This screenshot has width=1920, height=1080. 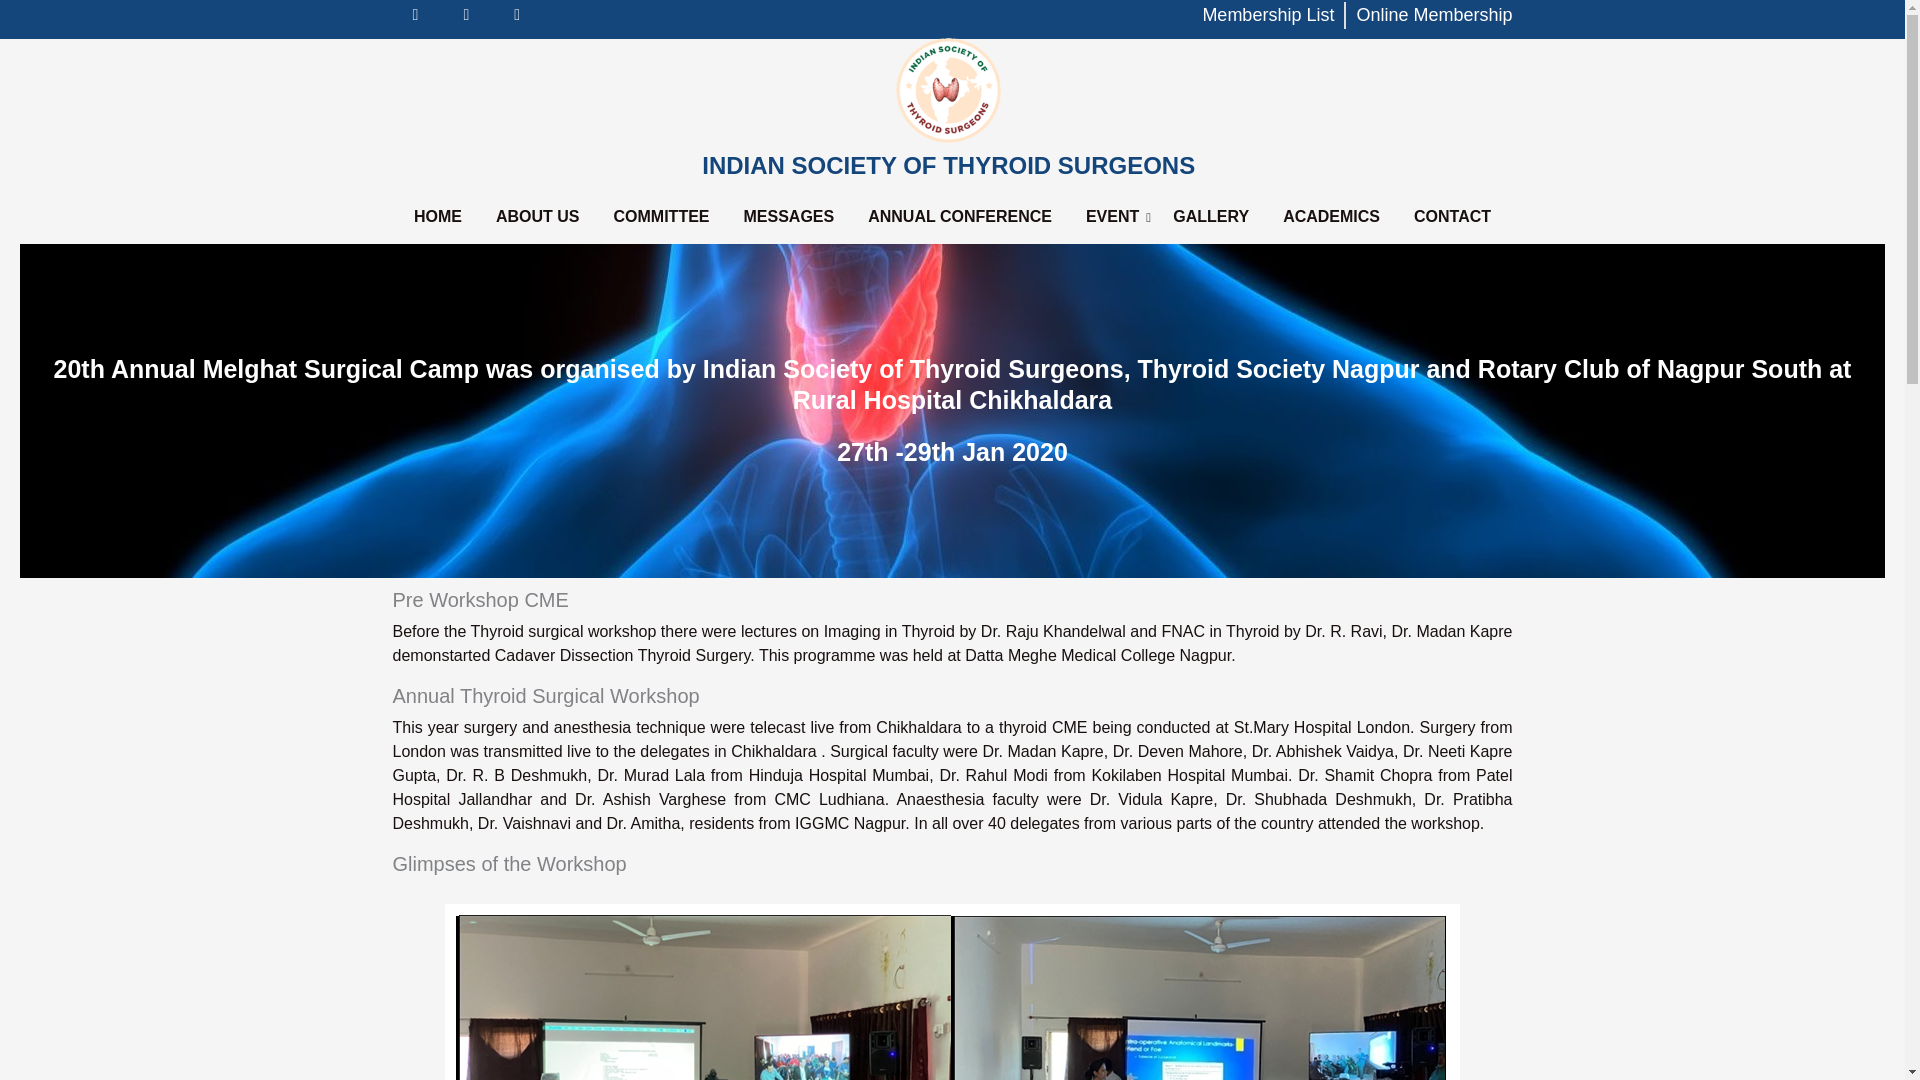 I want to click on ABOUT US, so click(x=538, y=217).